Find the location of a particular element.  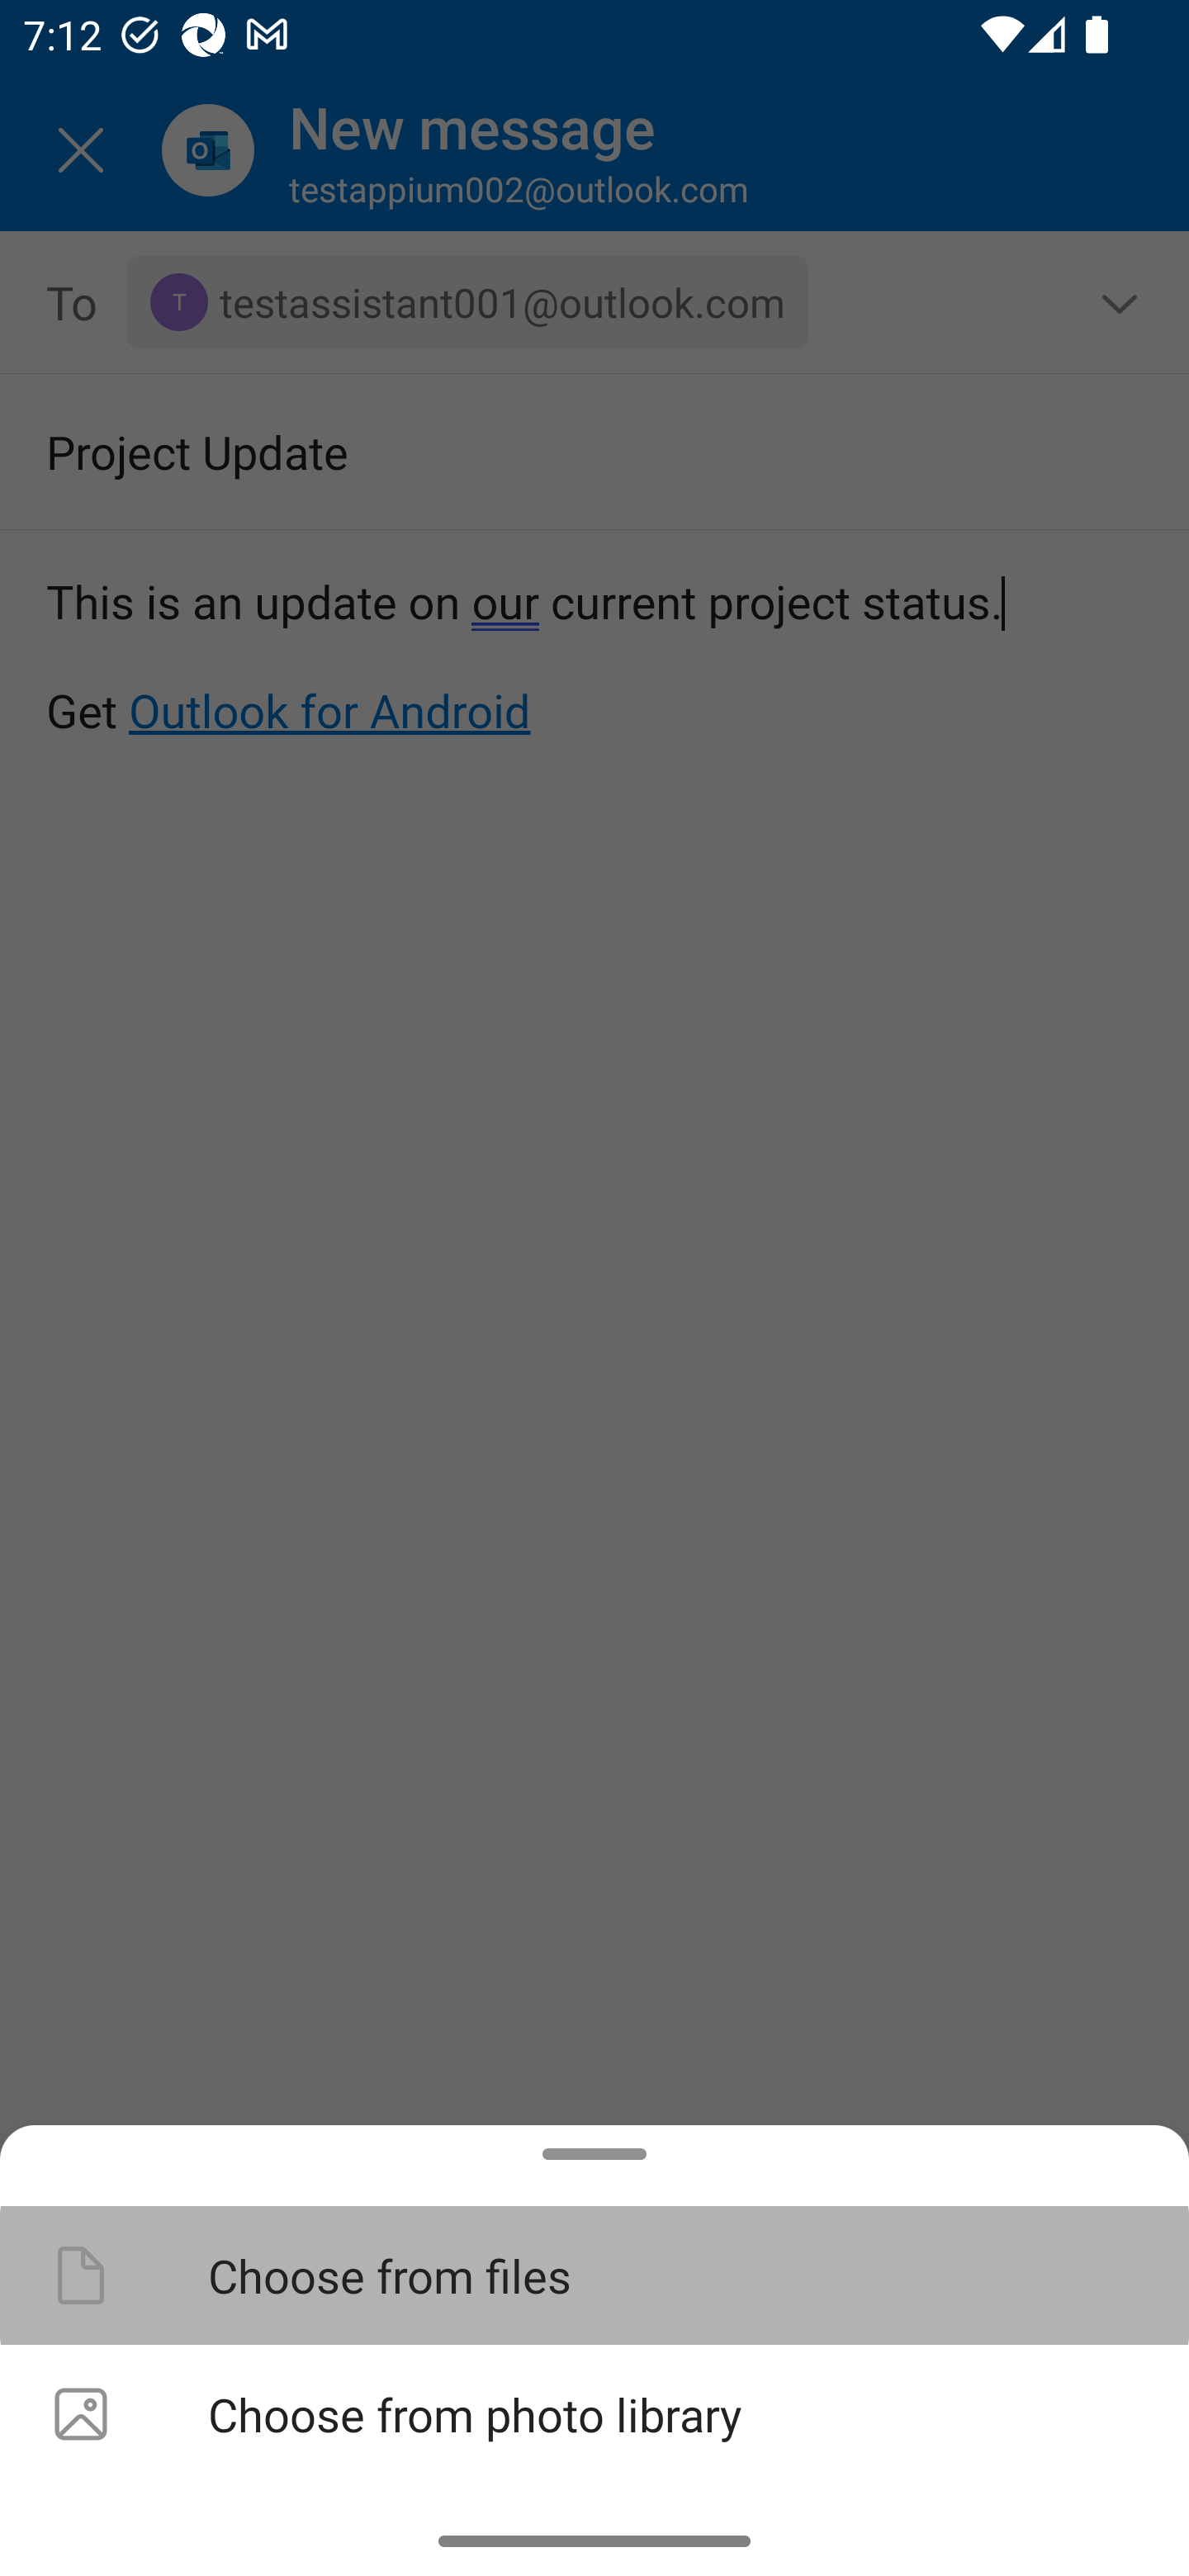

Choose from files is located at coordinates (594, 2274).